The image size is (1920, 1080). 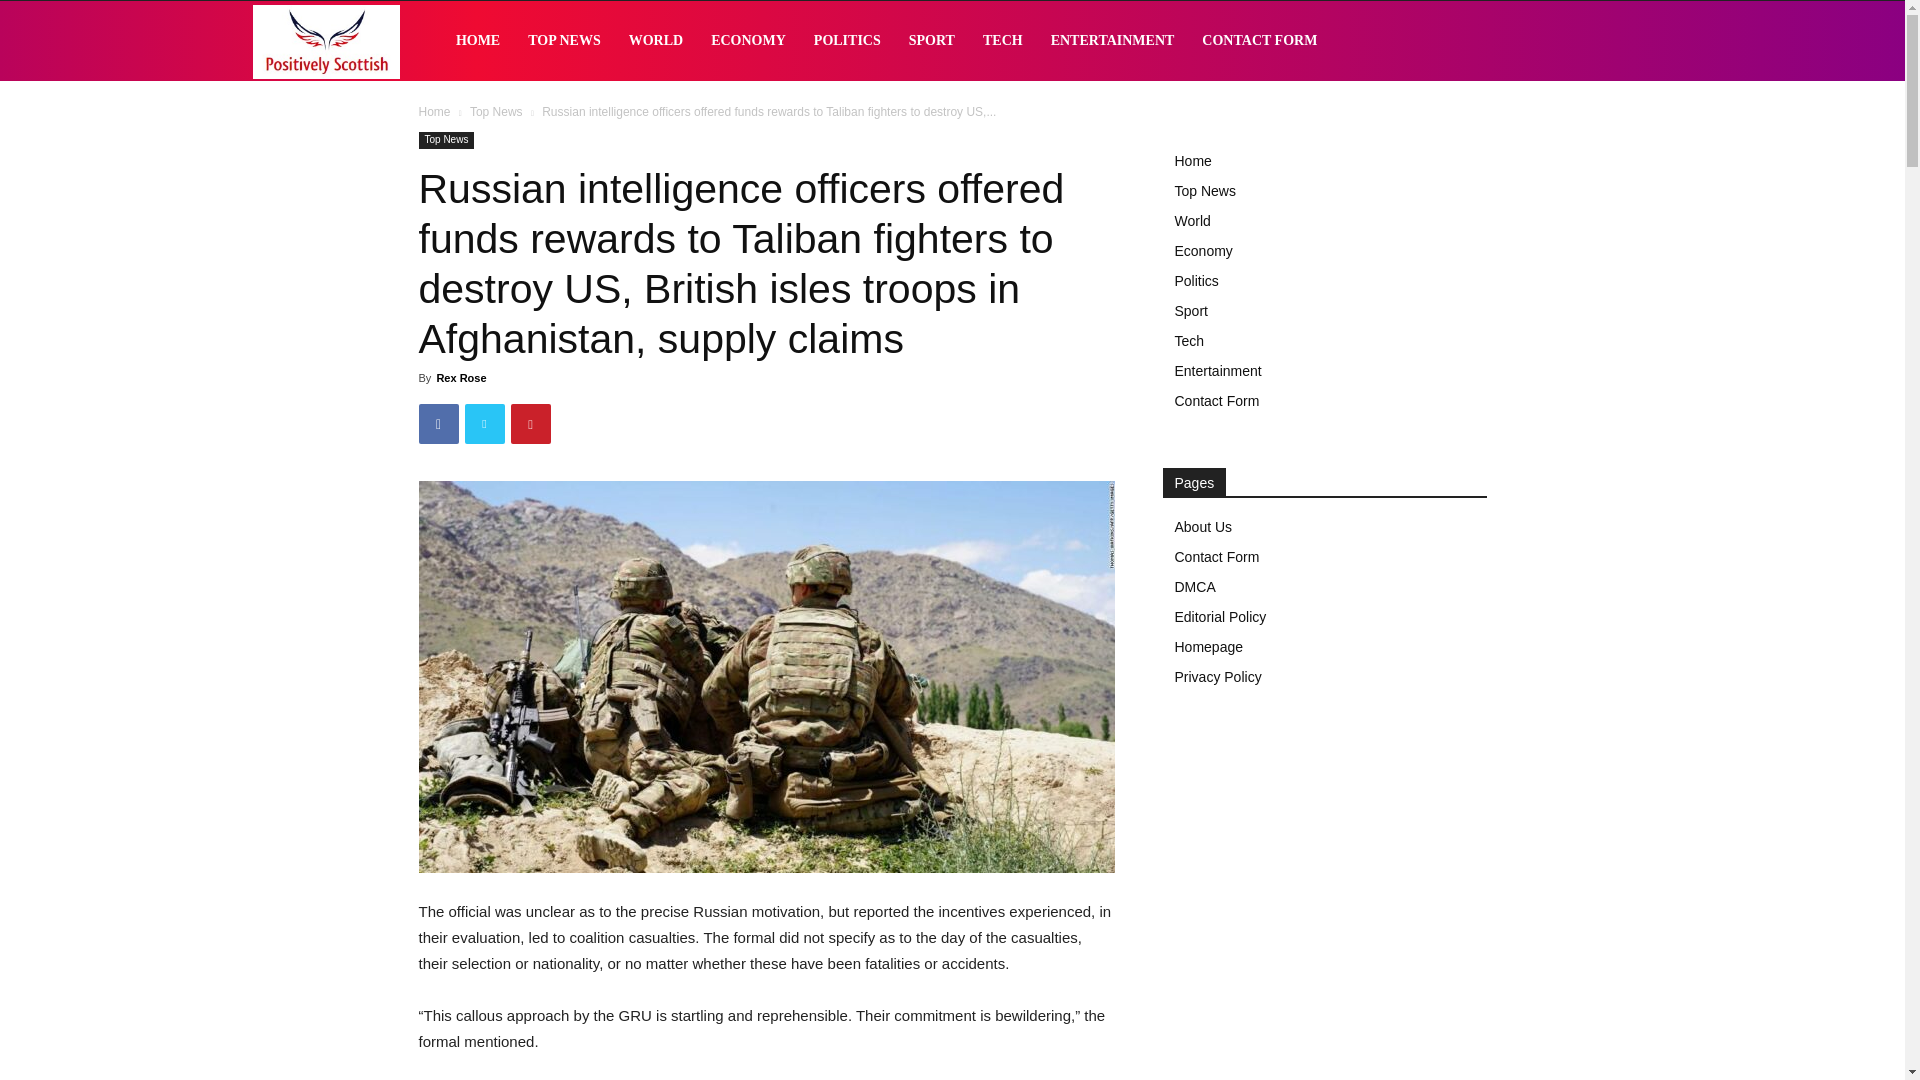 What do you see at coordinates (564, 41) in the screenshot?
I see `TOP NEWS` at bounding box center [564, 41].